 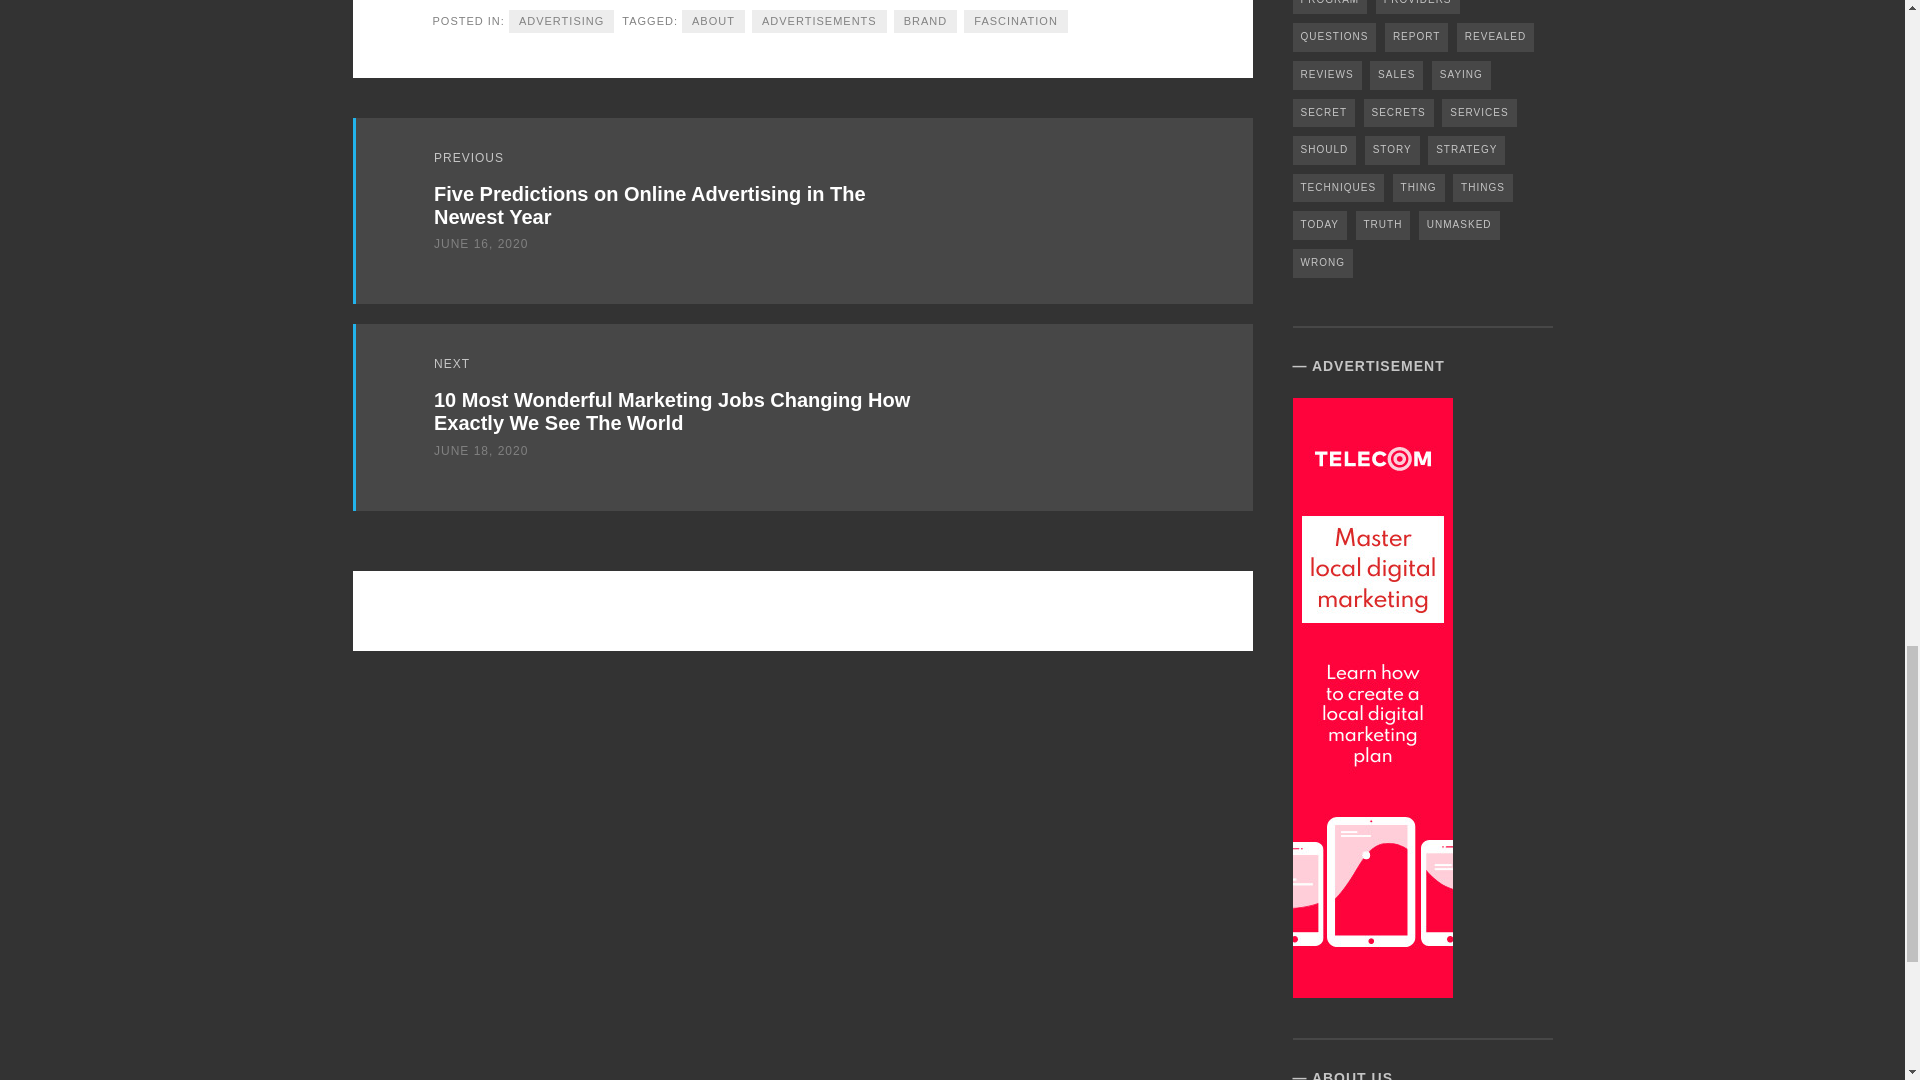 What do you see at coordinates (649, 204) in the screenshot?
I see `Five Predictions on Online Advertising in The Newest Year` at bounding box center [649, 204].